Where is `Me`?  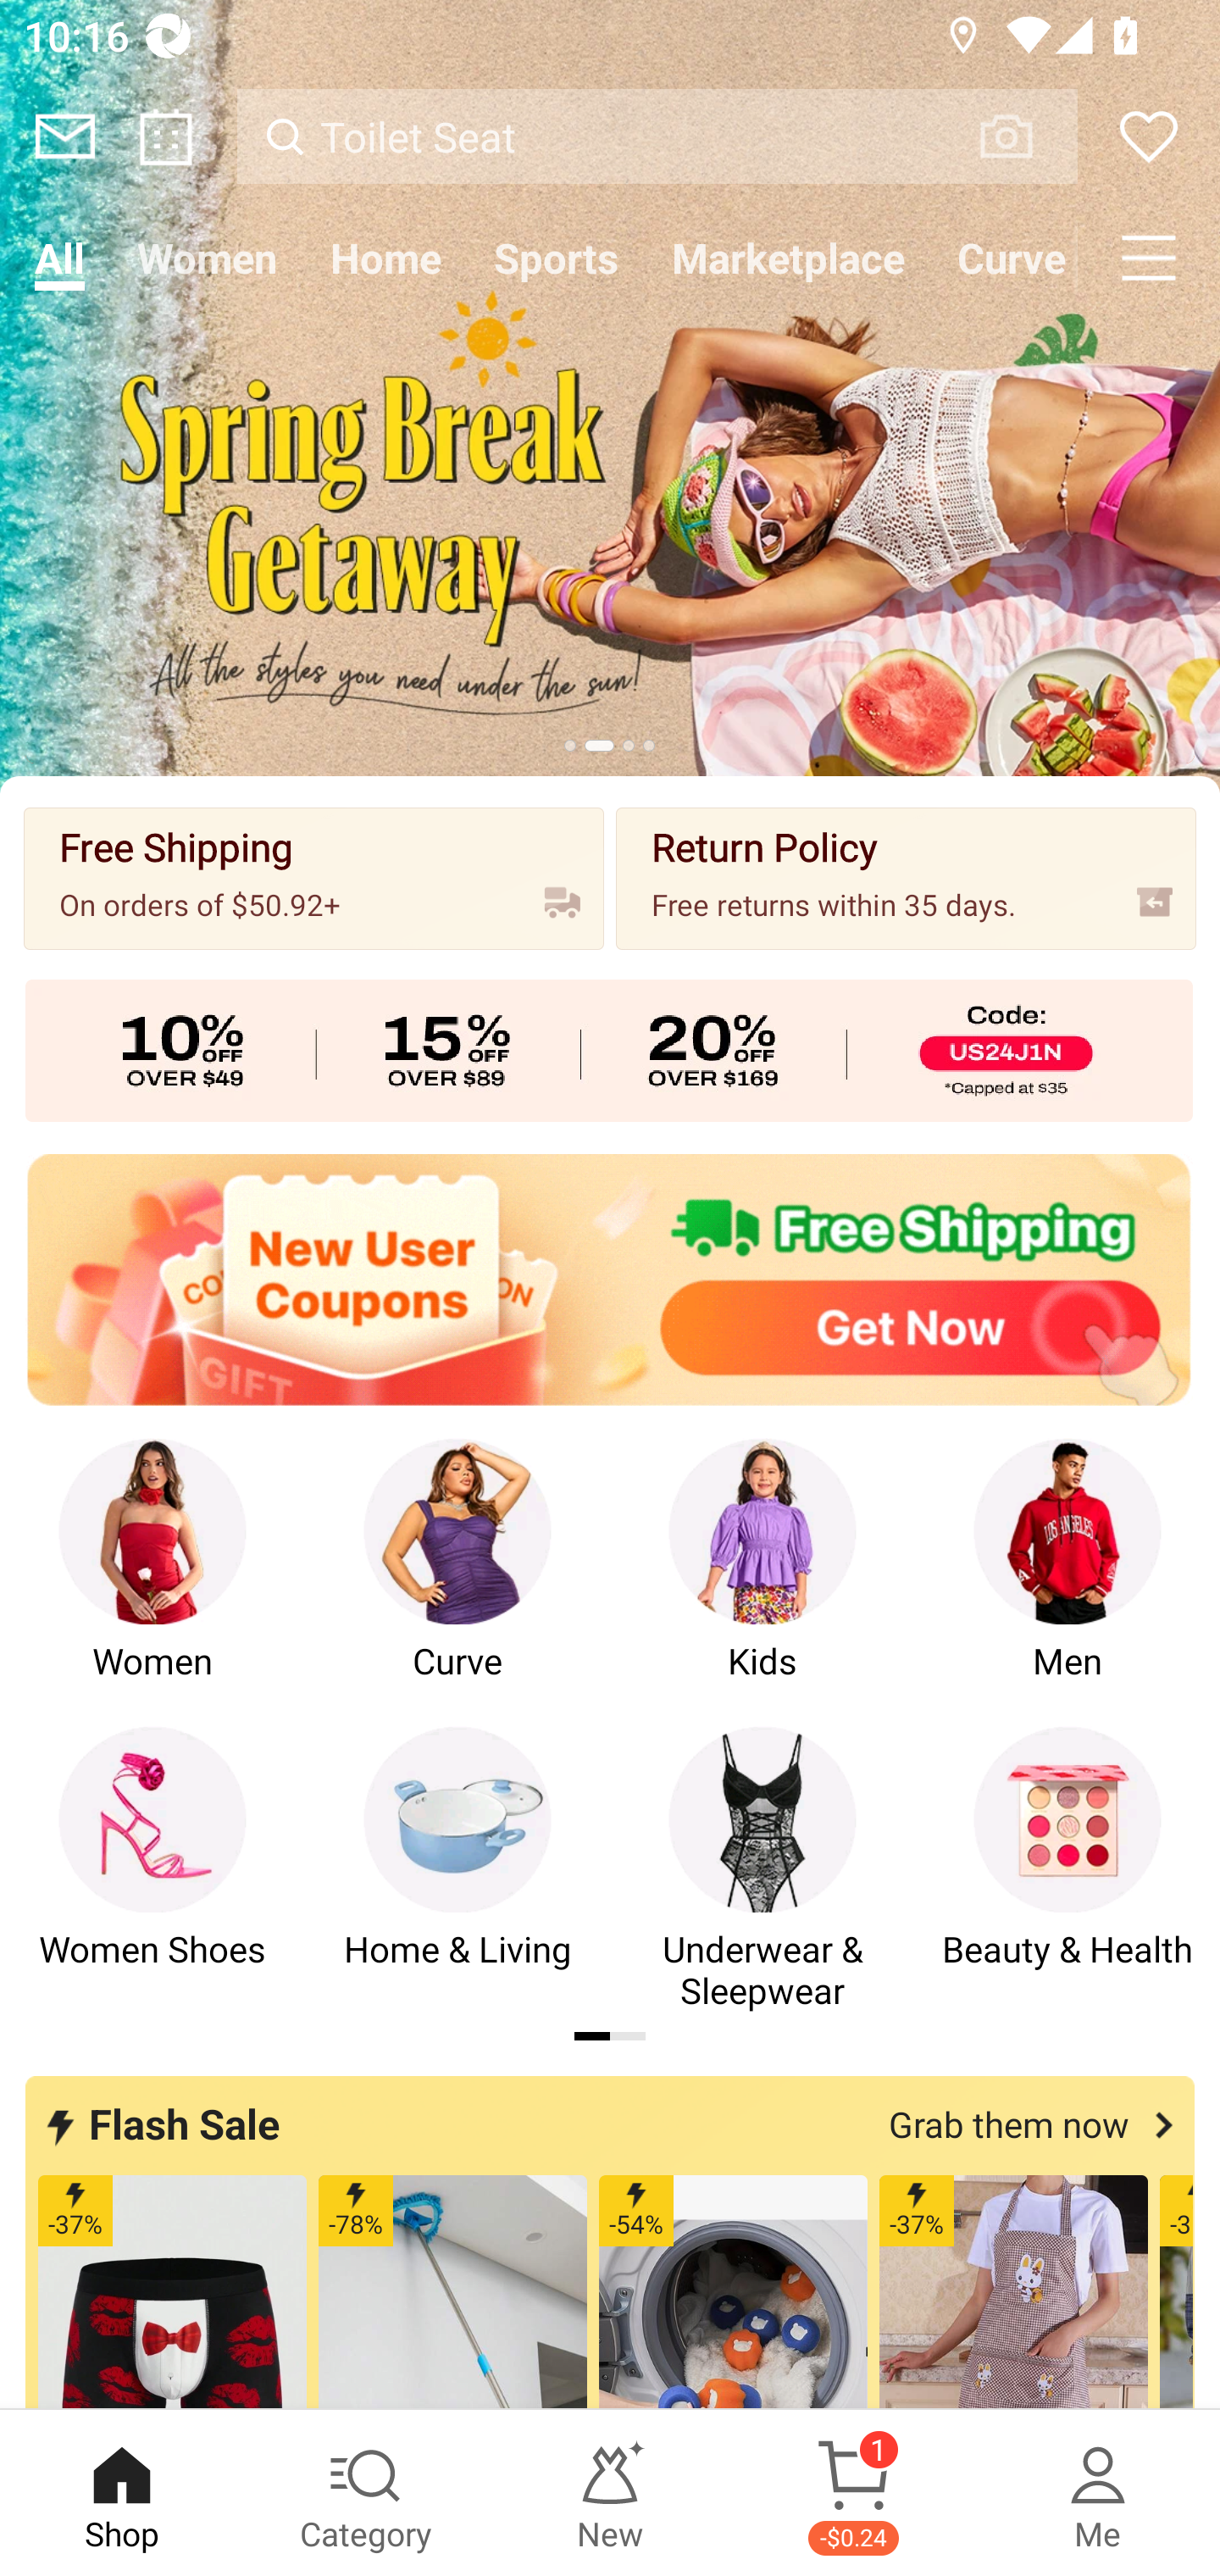 Me is located at coordinates (1098, 2493).